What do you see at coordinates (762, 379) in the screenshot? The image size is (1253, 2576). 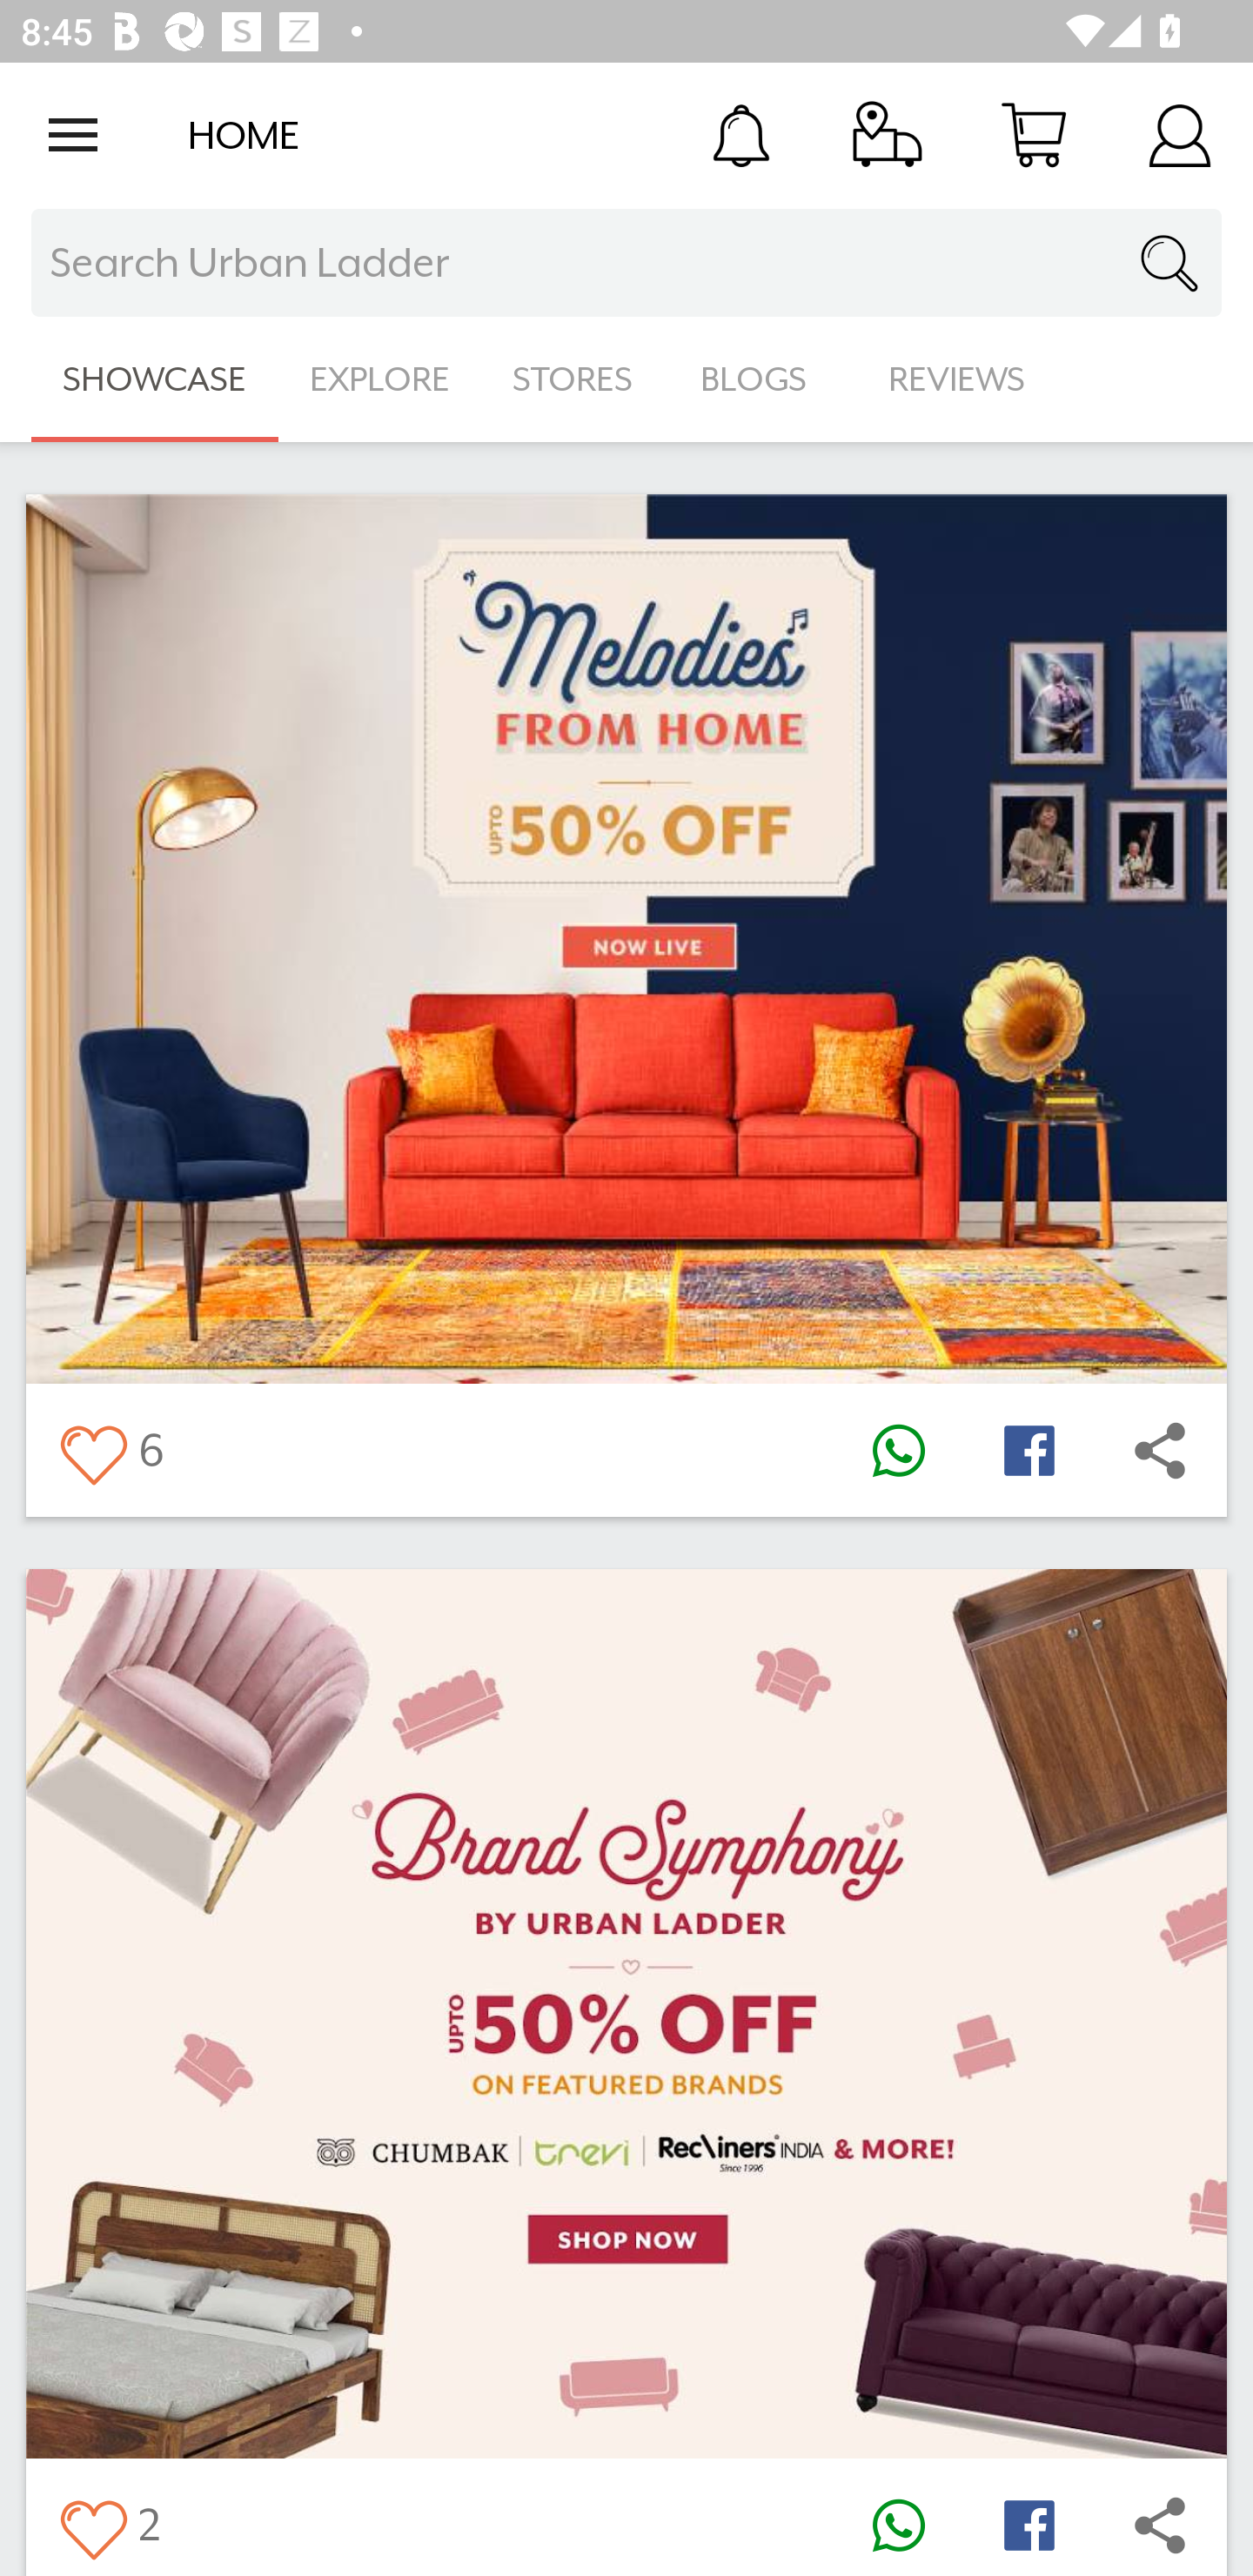 I see `BLOGS` at bounding box center [762, 379].